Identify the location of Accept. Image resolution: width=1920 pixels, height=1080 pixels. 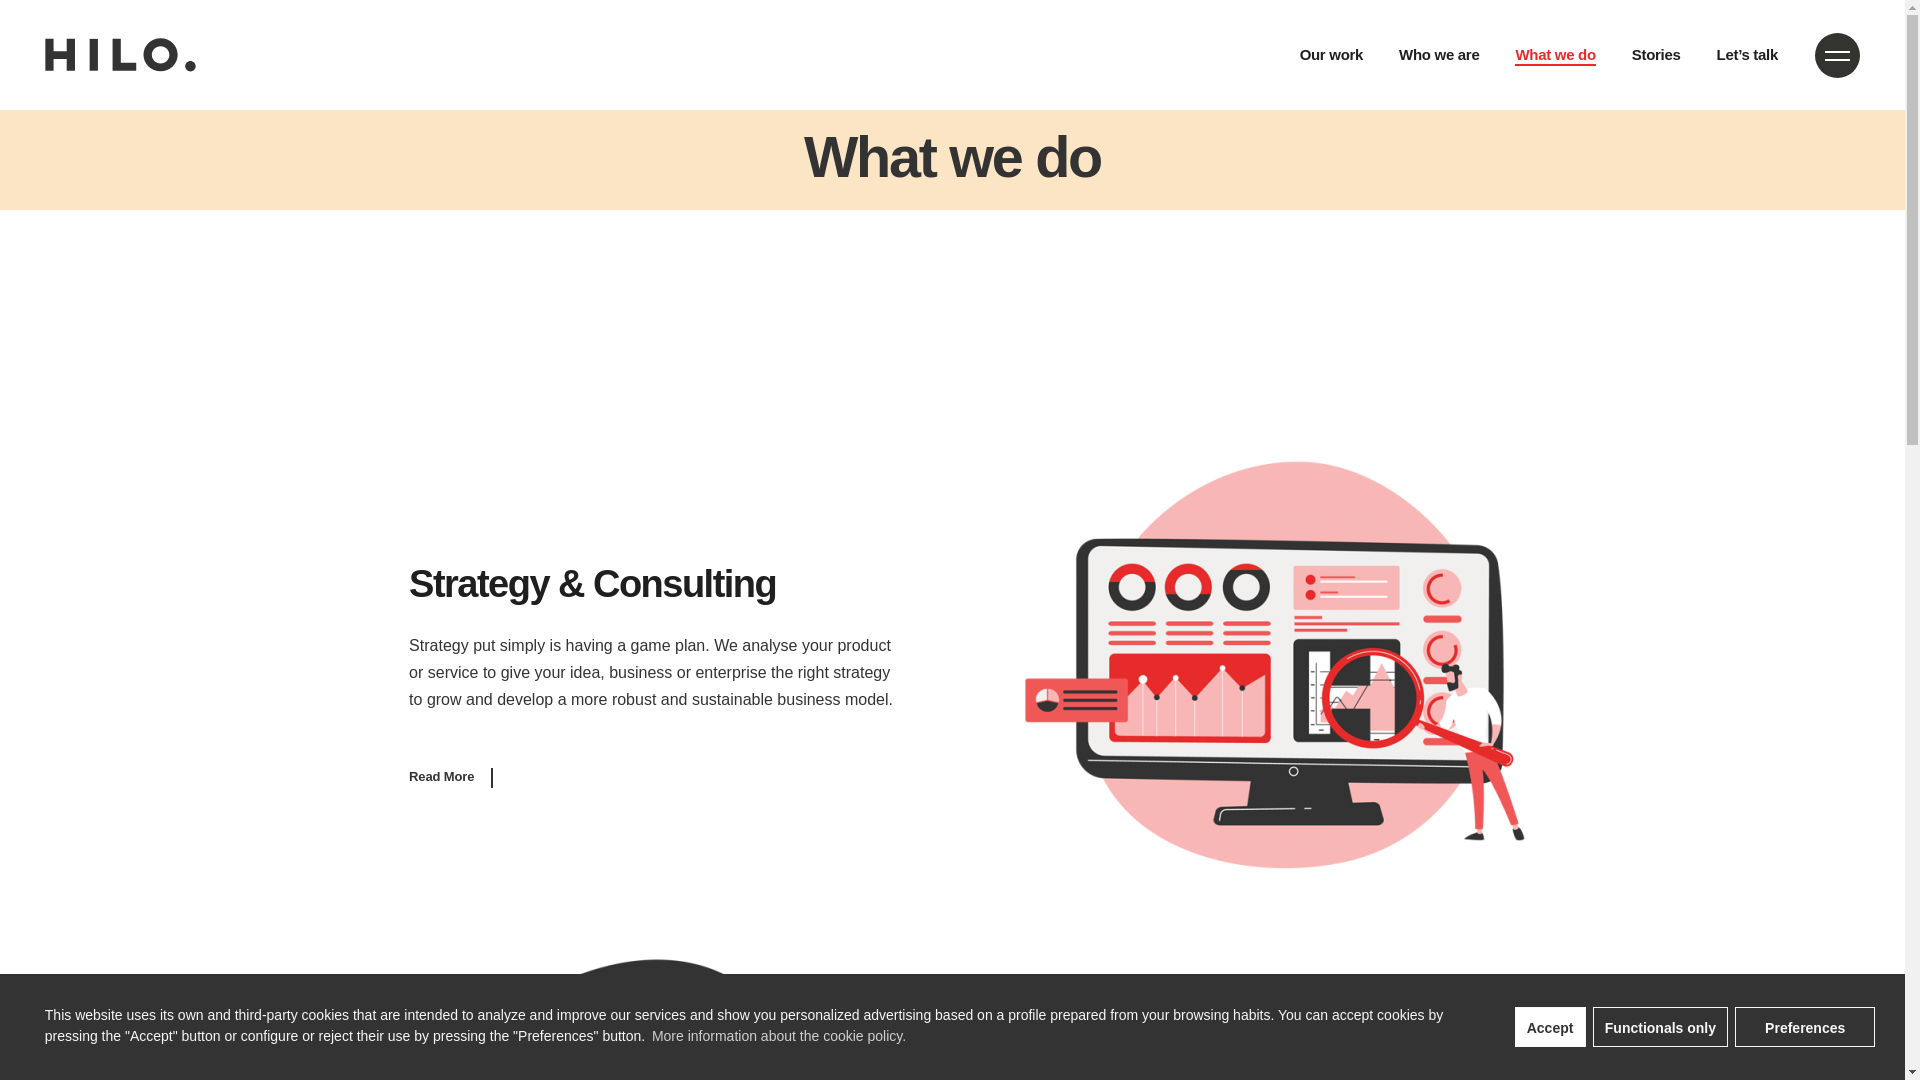
(1550, 1026).